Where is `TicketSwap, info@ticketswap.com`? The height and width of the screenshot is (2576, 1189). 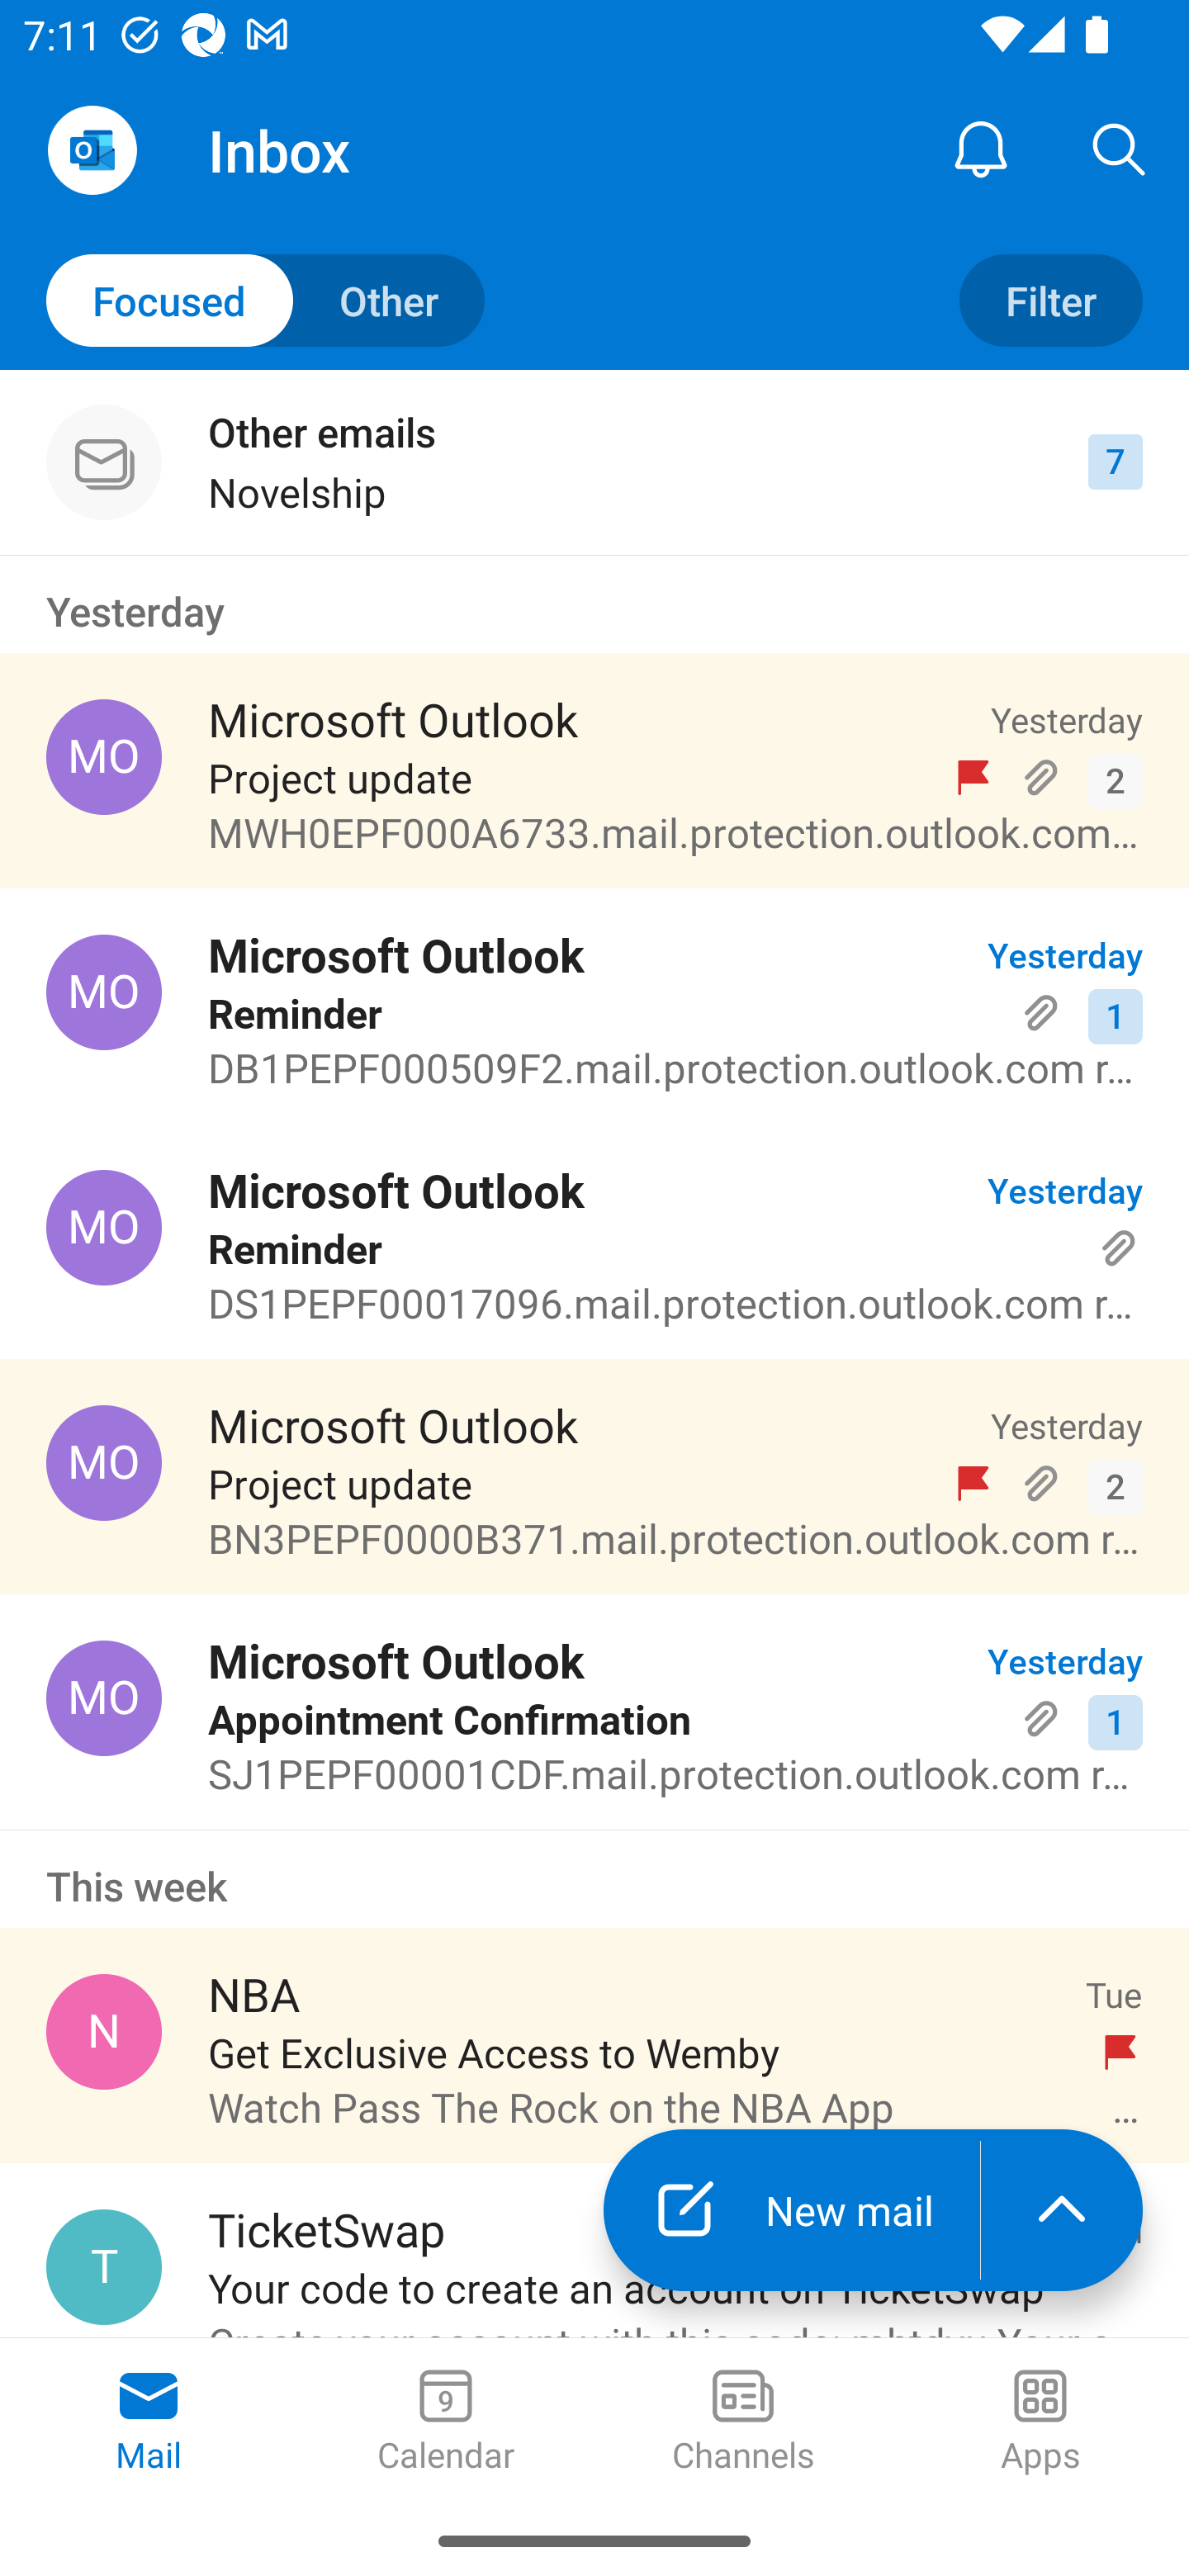 TicketSwap, info@ticketswap.com is located at coordinates (104, 2267).